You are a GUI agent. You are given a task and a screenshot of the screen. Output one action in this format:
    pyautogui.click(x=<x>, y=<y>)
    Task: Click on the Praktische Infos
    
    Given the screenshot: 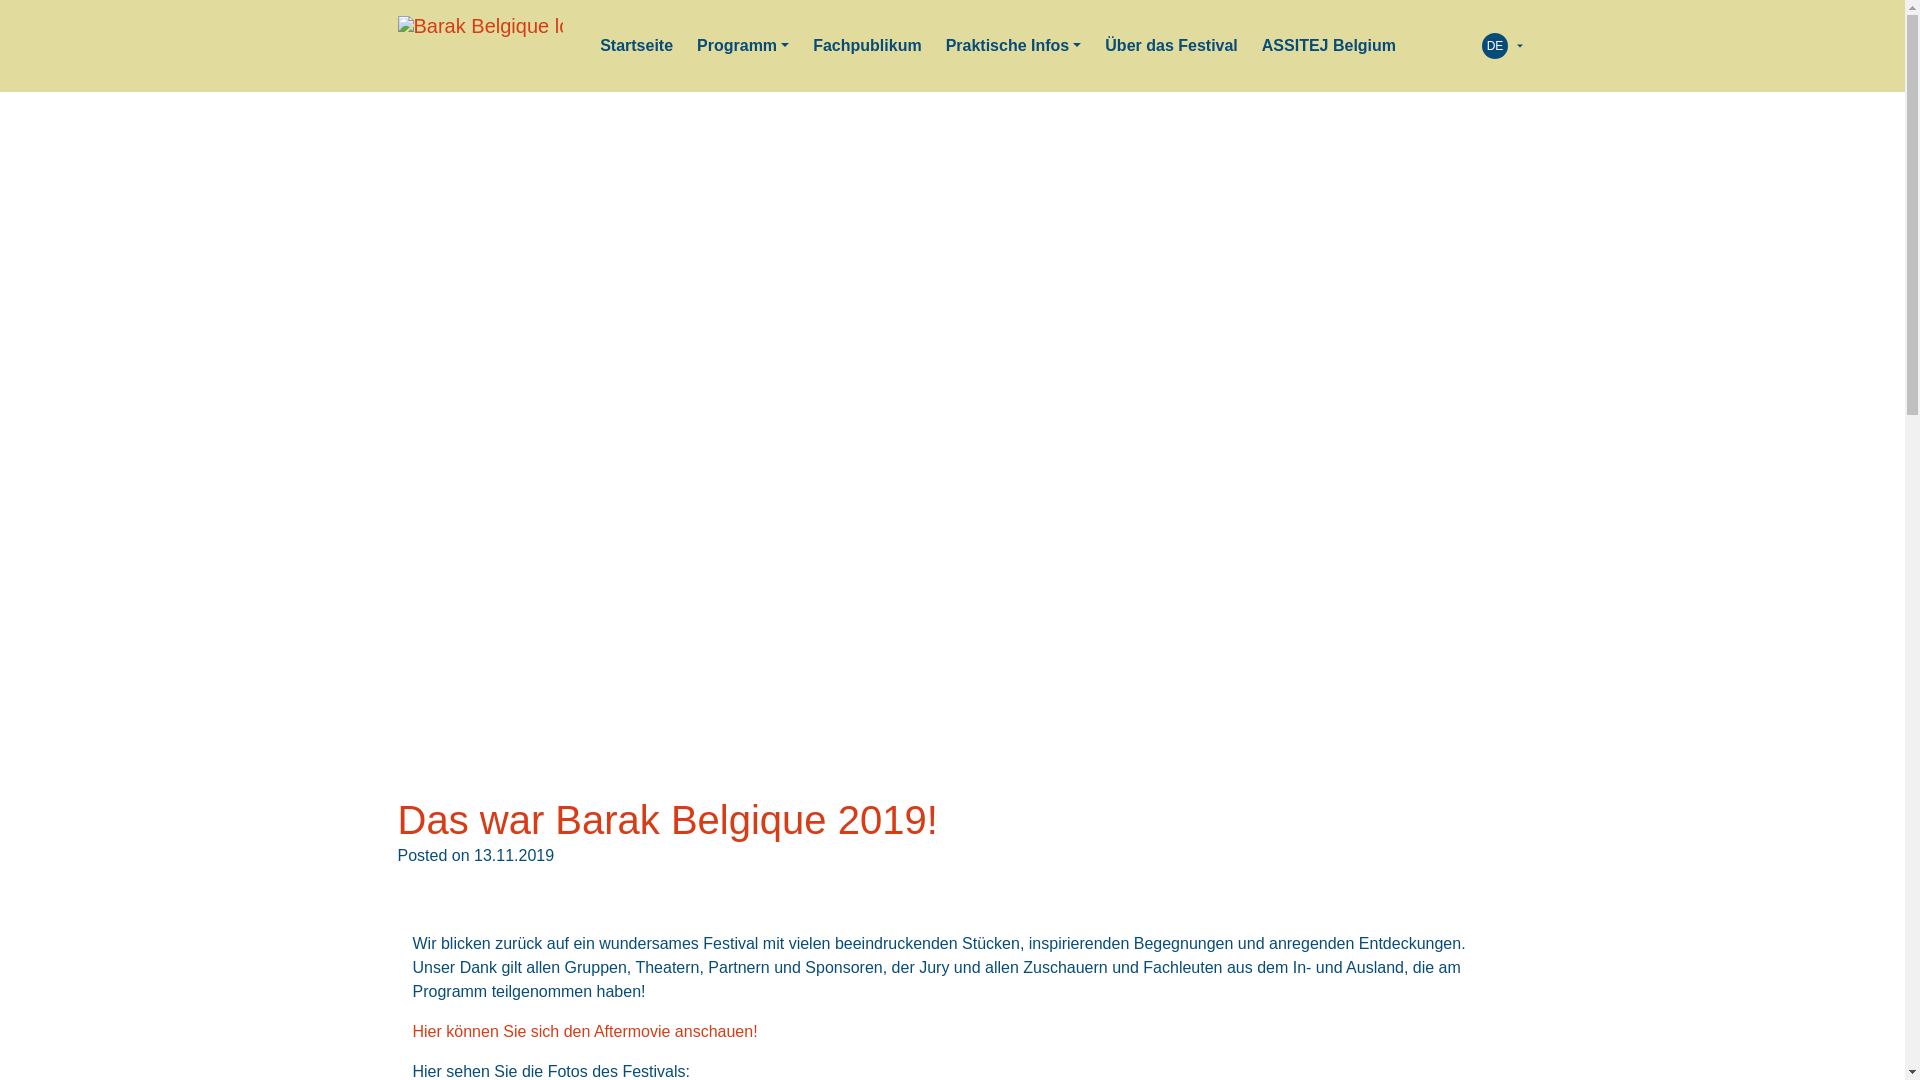 What is the action you would take?
    pyautogui.click(x=1014, y=46)
    